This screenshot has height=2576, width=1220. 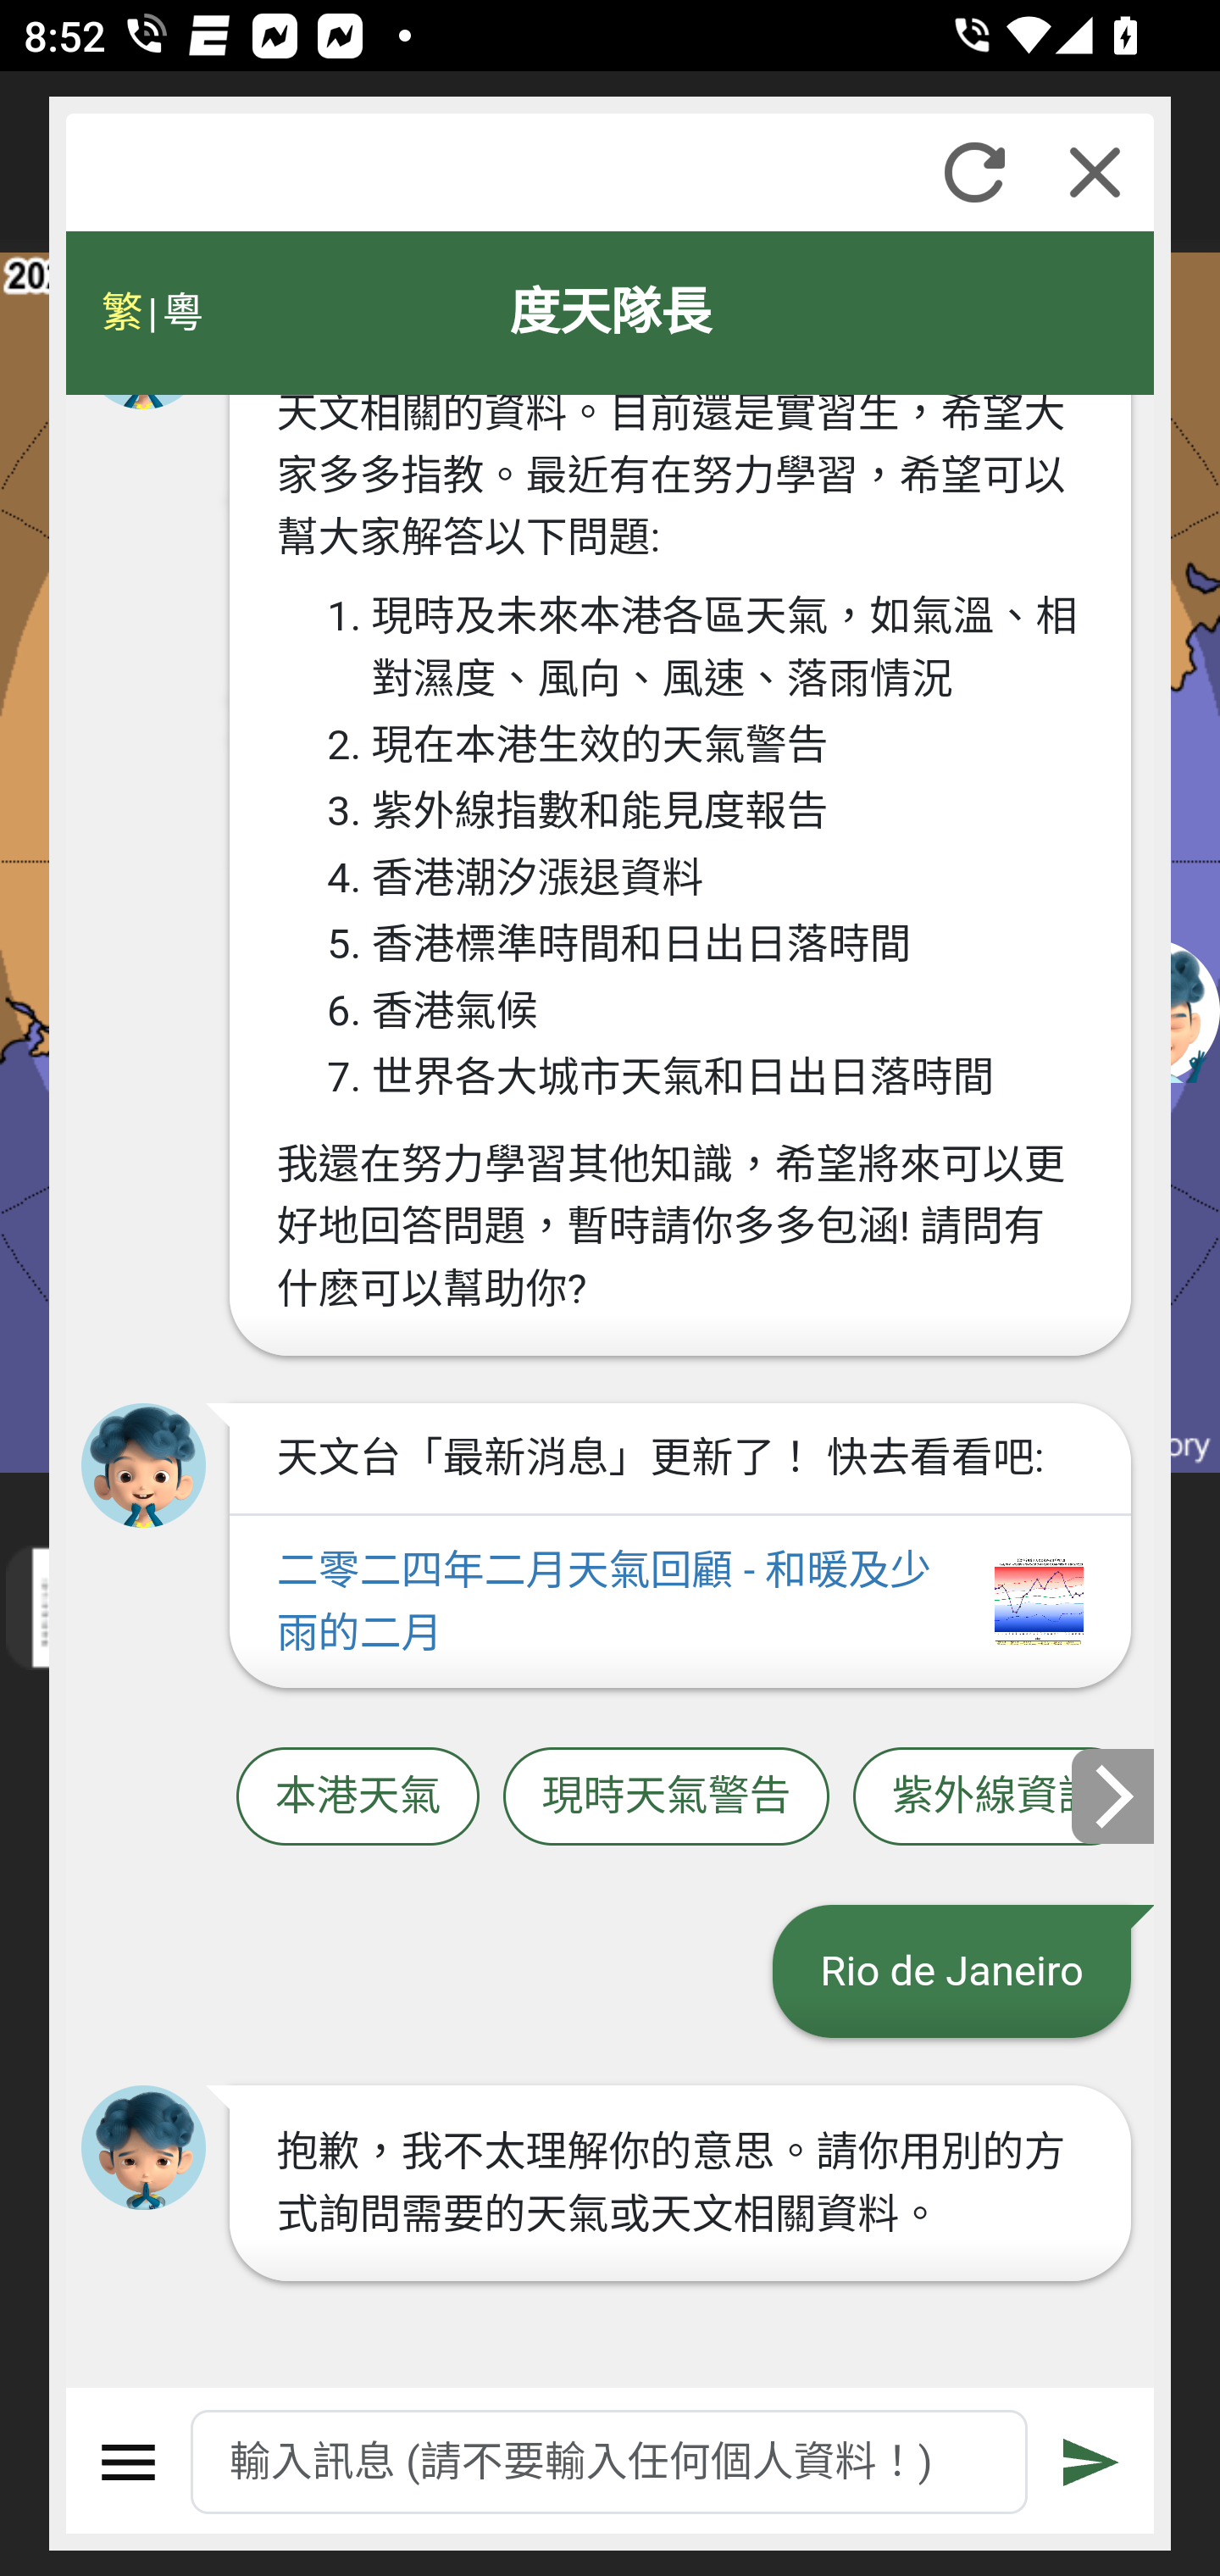 What do you see at coordinates (1095, 172) in the screenshot?
I see `關閉` at bounding box center [1095, 172].